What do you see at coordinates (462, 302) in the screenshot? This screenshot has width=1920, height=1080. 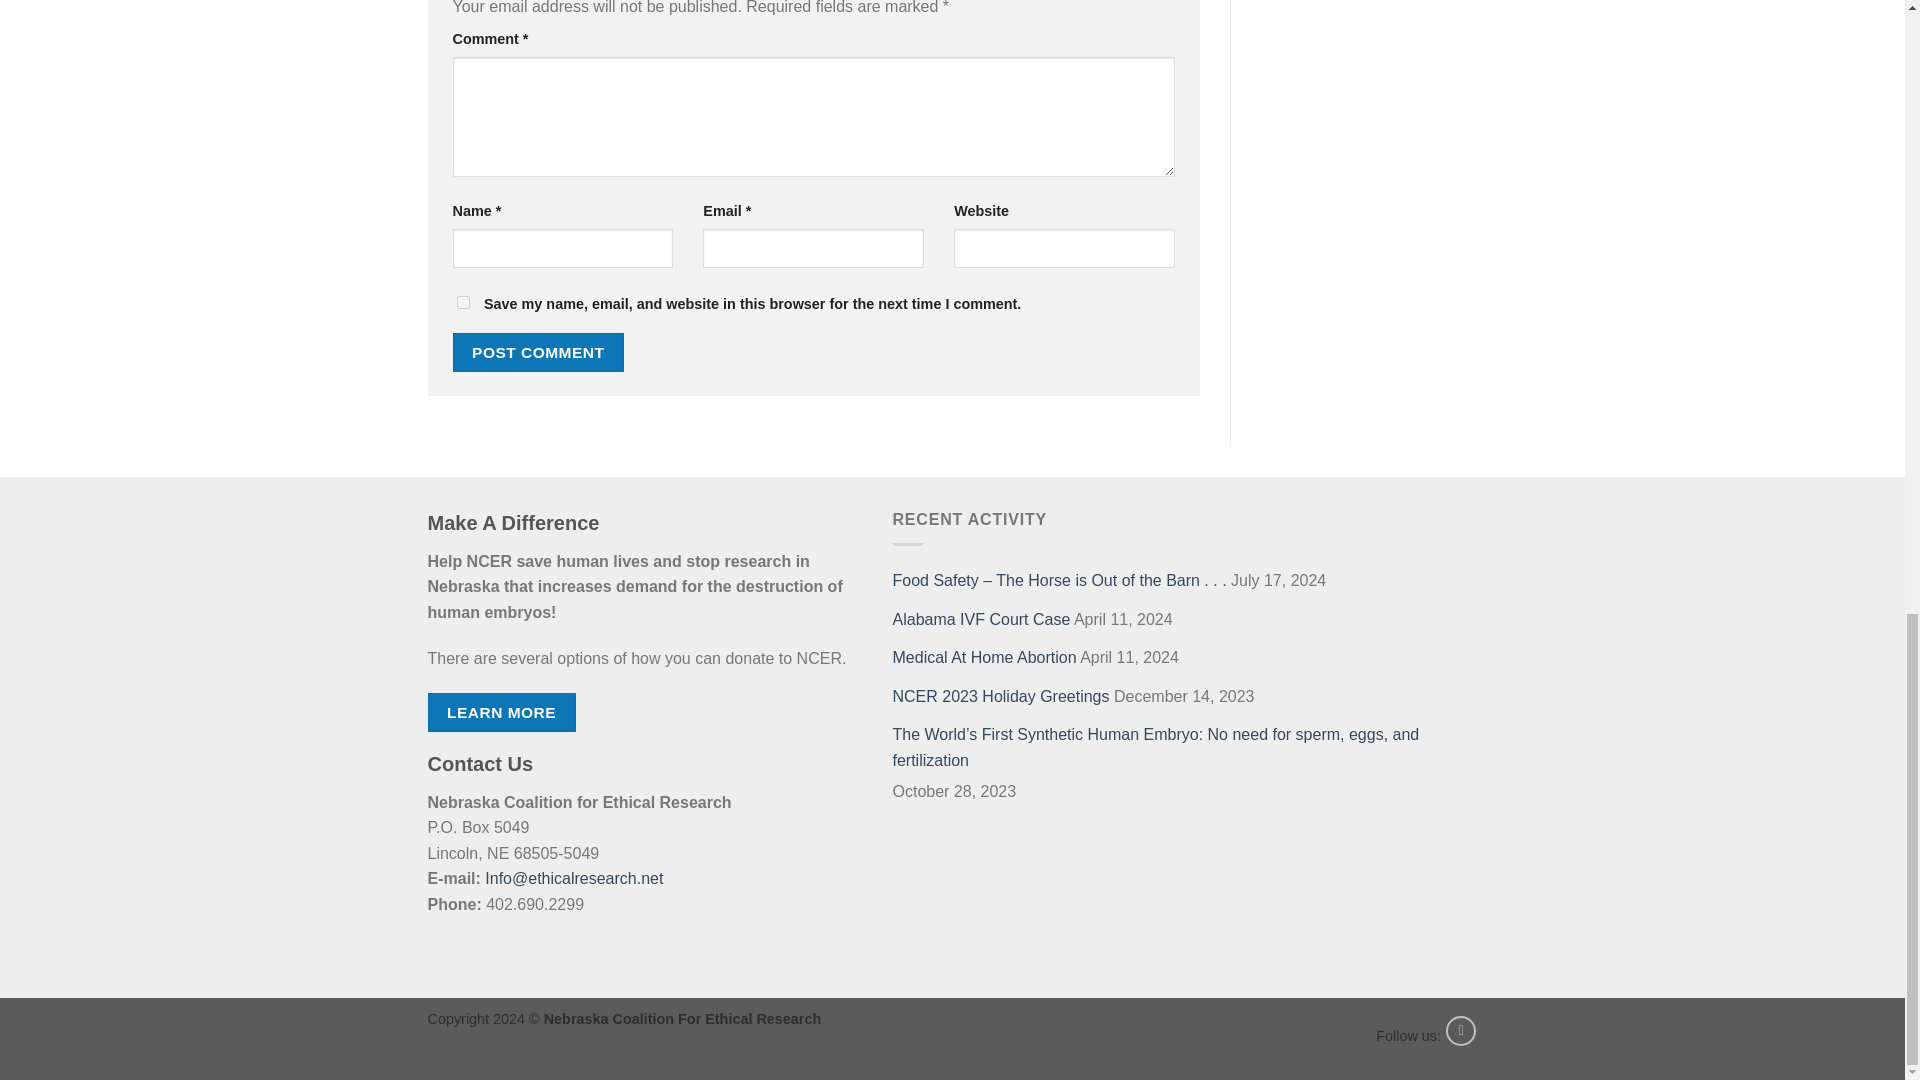 I see `yes` at bounding box center [462, 302].